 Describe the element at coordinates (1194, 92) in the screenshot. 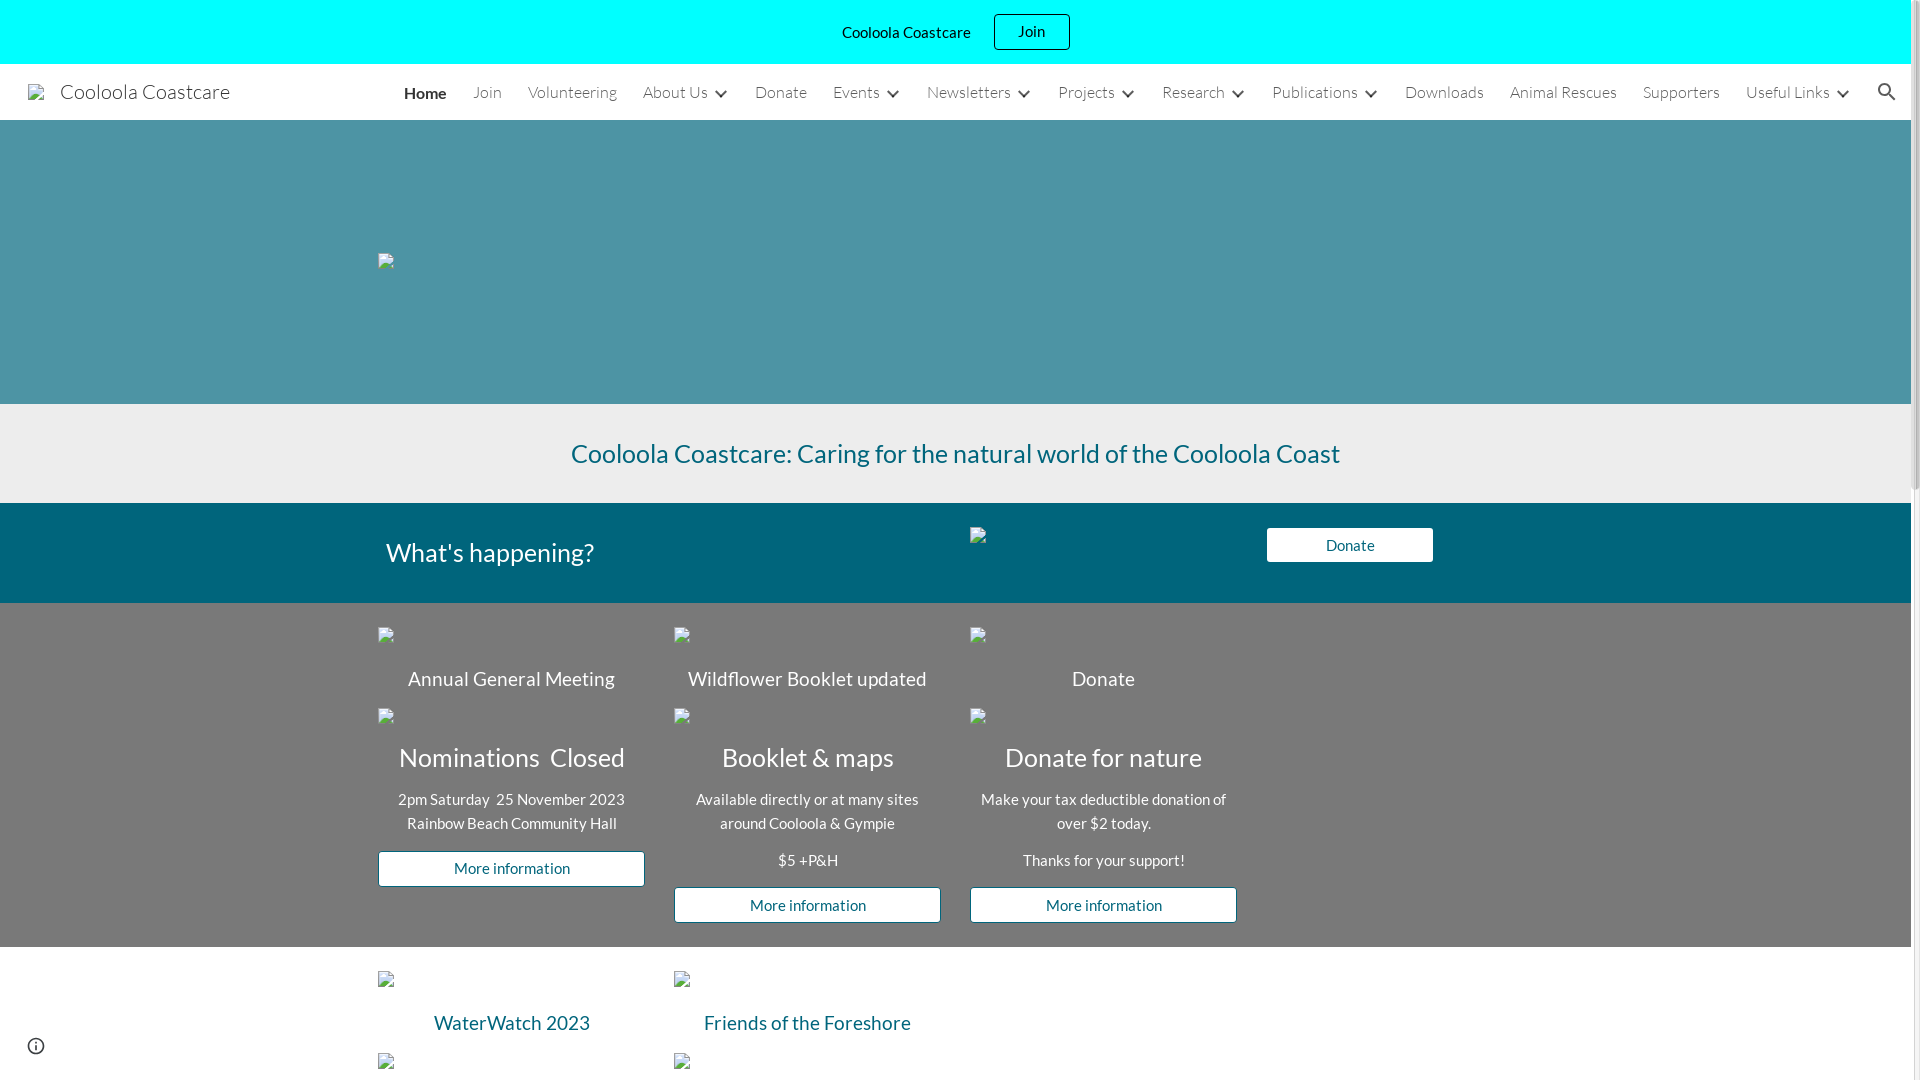

I see `Research` at that location.